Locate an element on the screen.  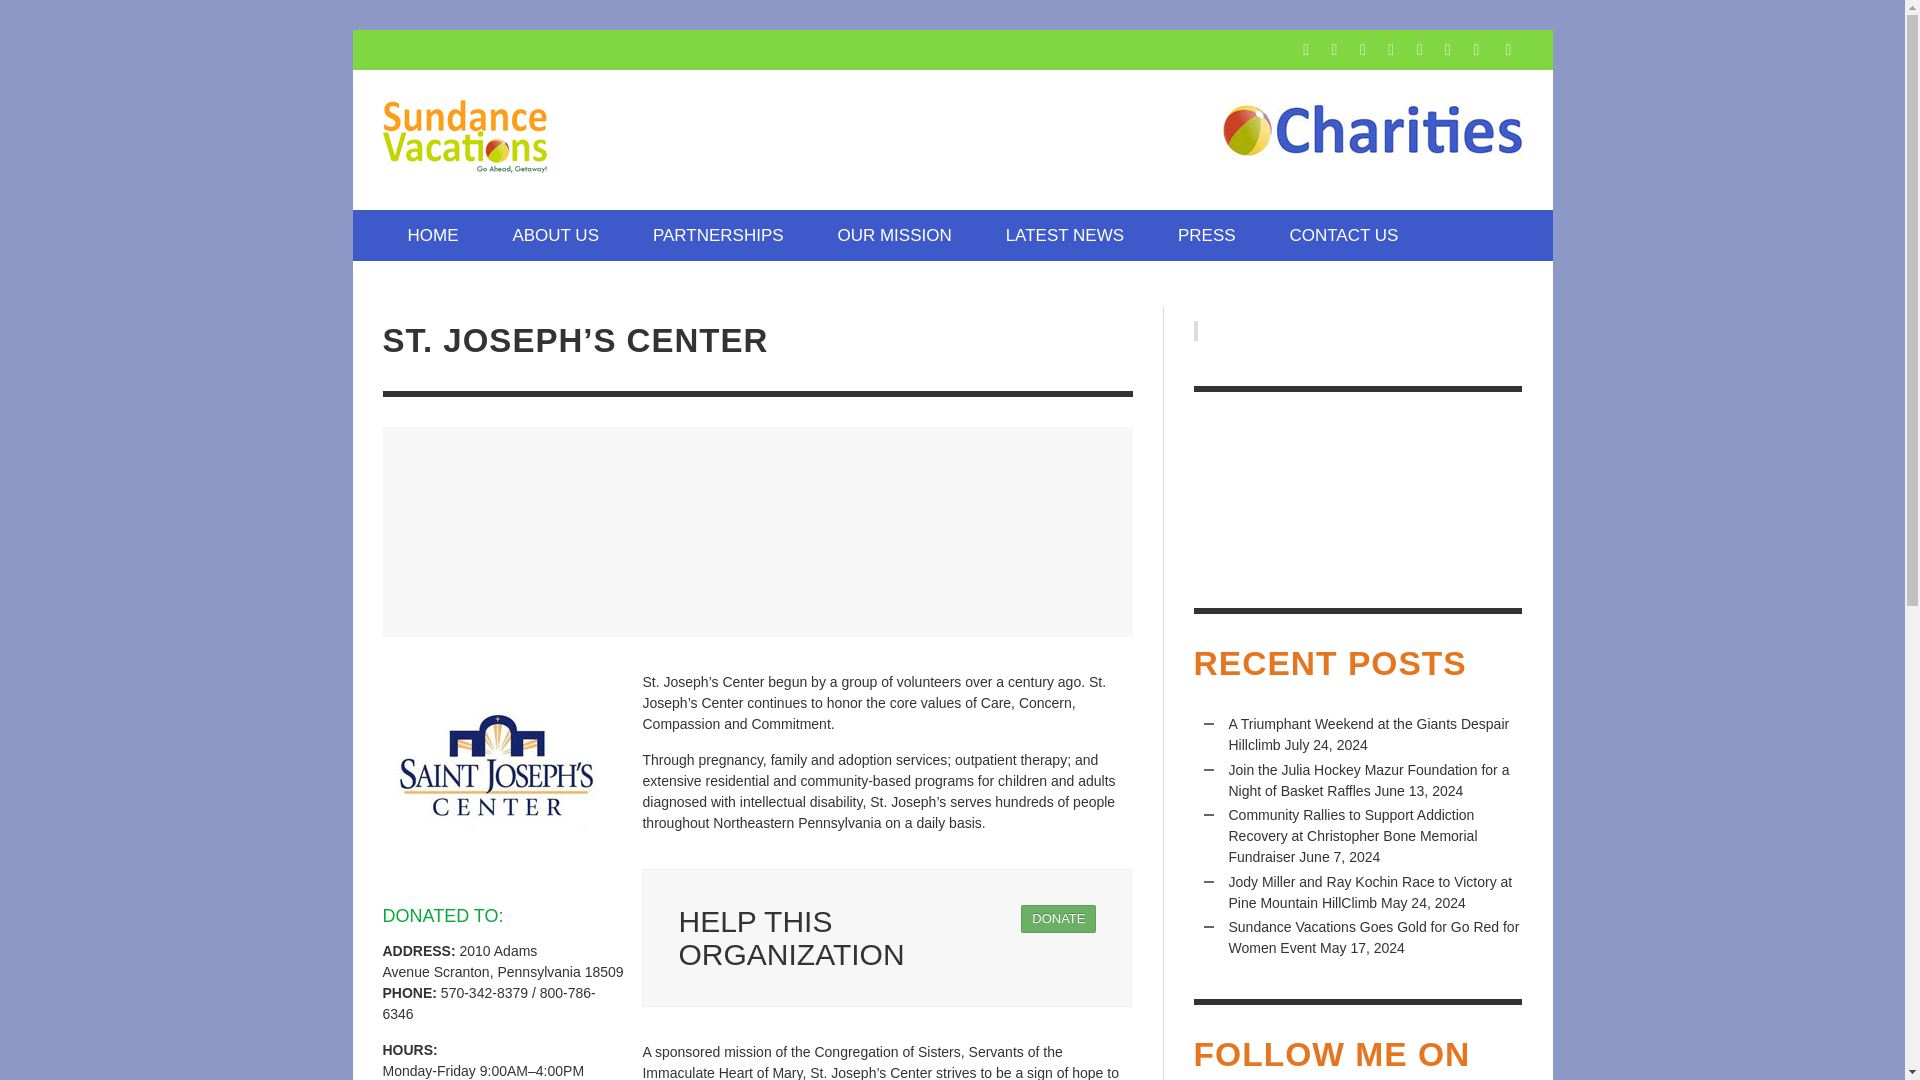
A Triumphant Weekend at the Giants Despair Hillclimb is located at coordinates (1368, 734).